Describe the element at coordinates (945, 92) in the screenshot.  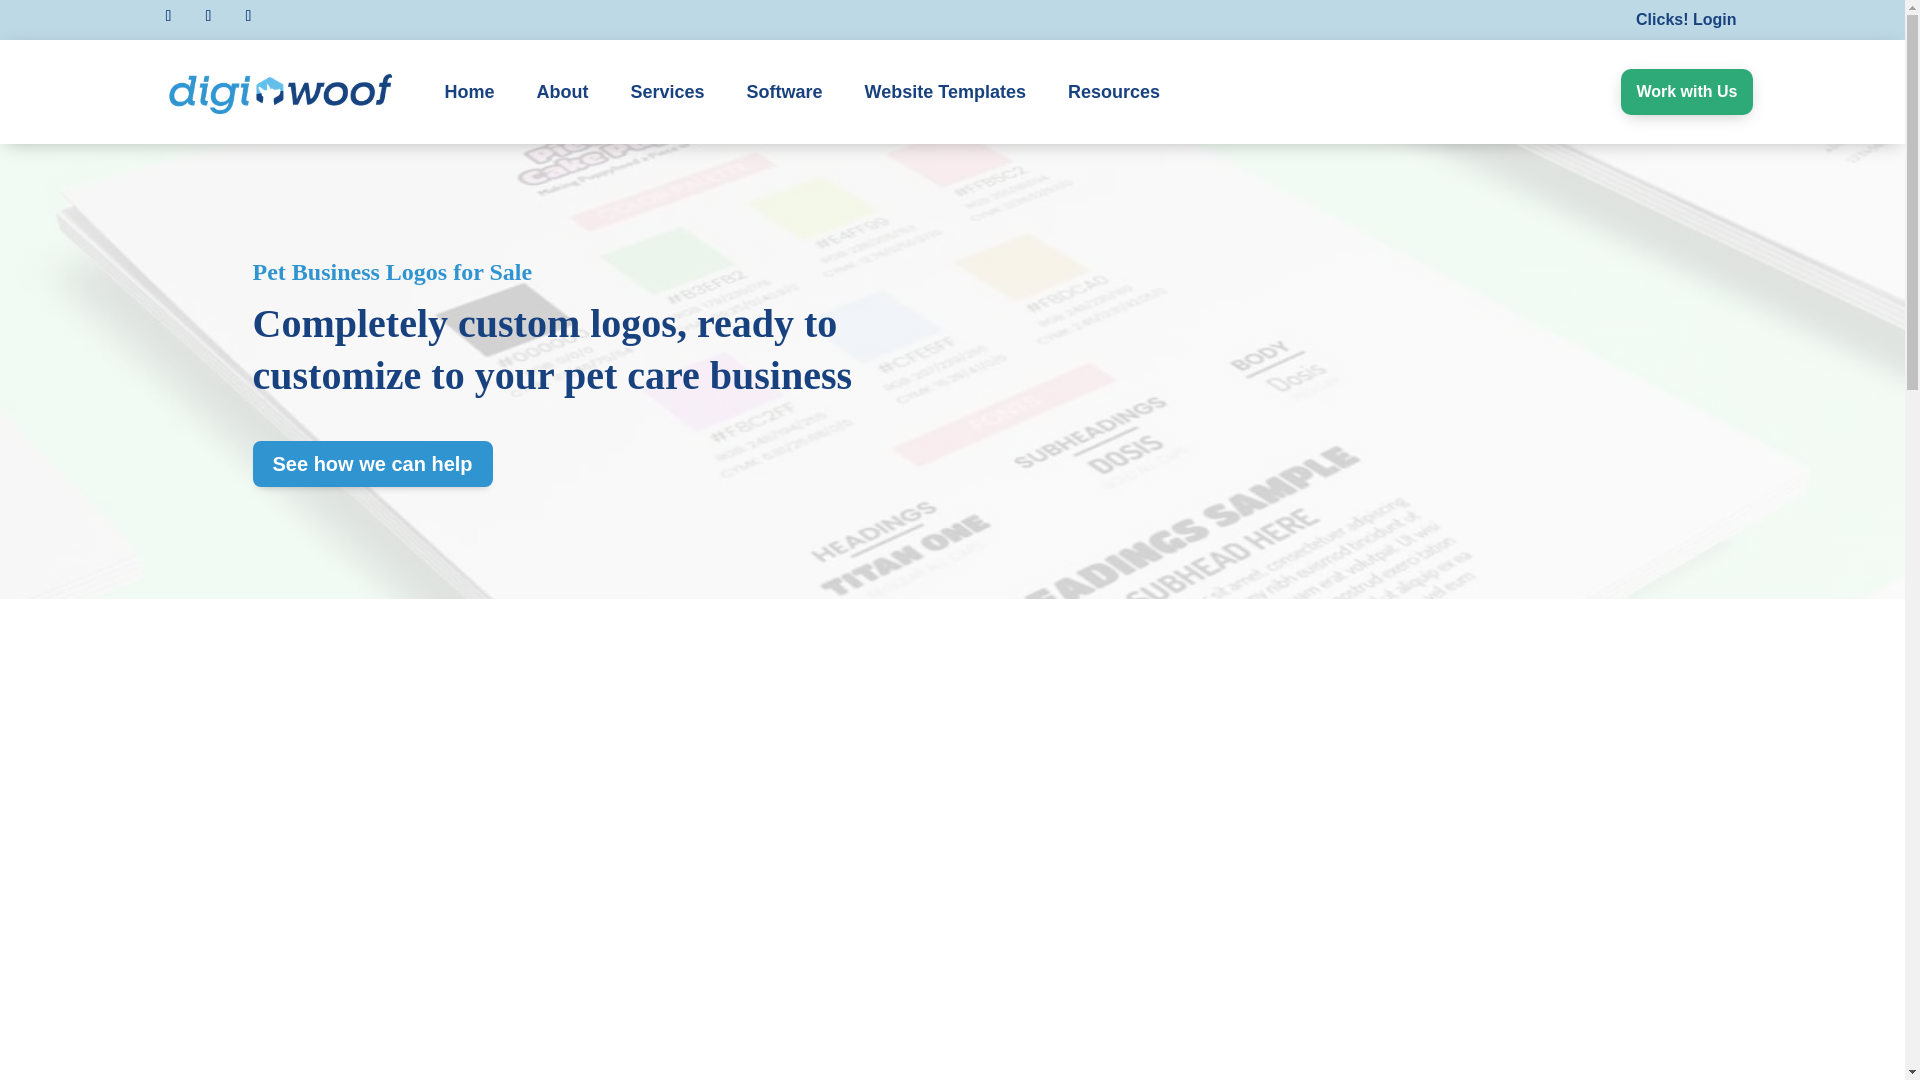
I see `Website Templates` at that location.